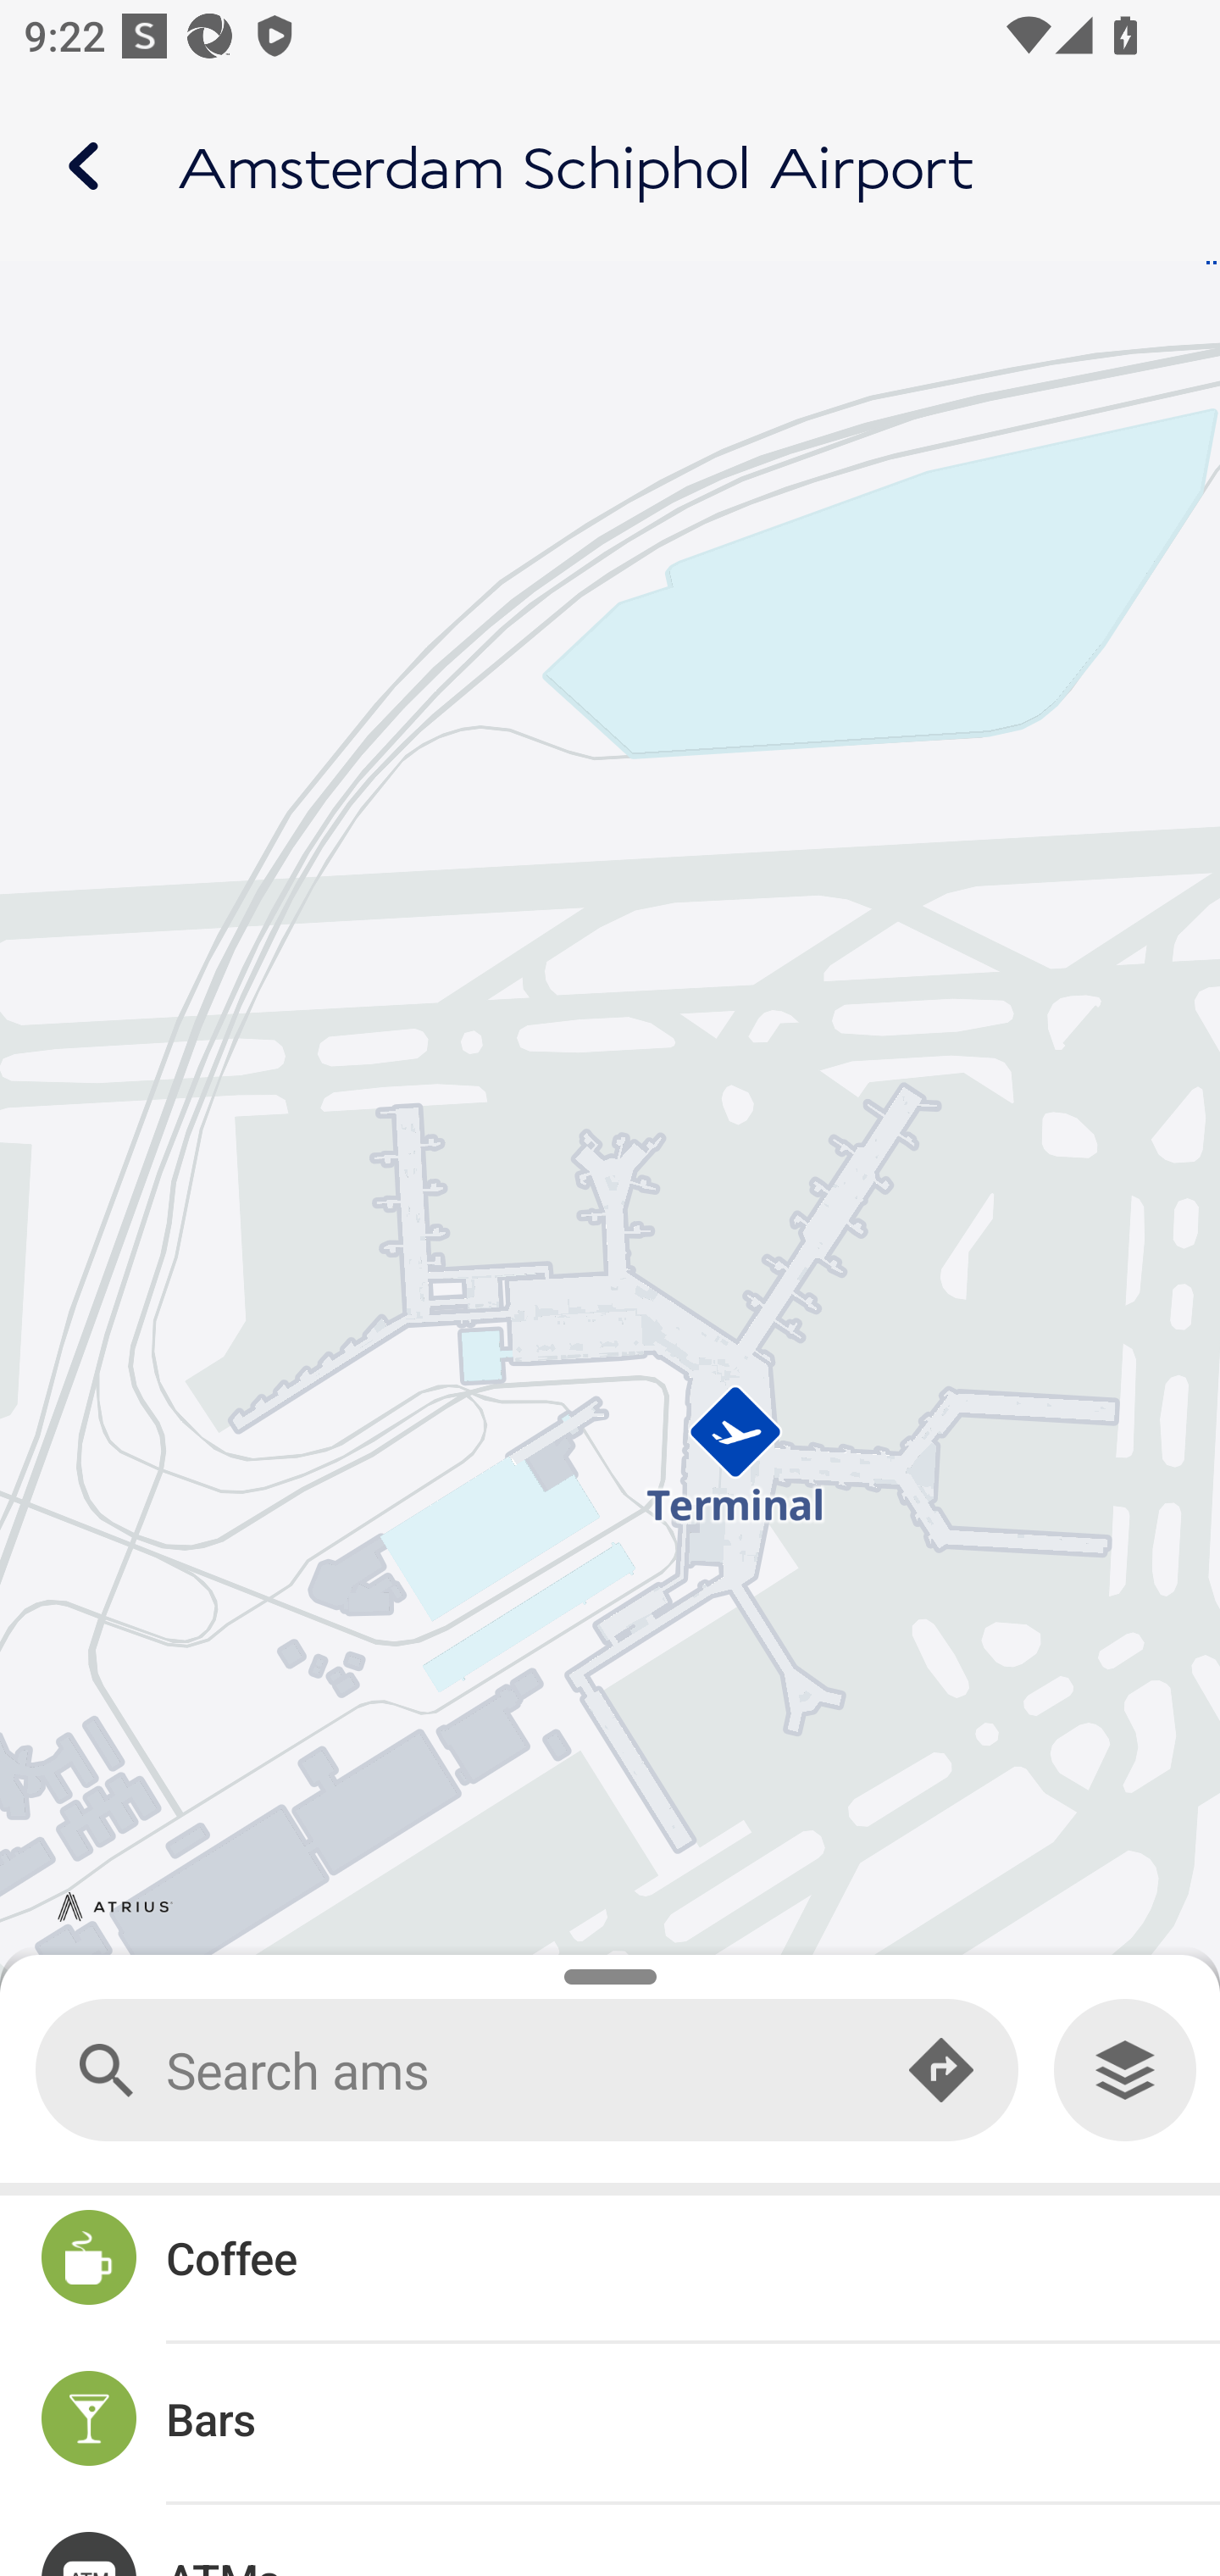  Describe the element at coordinates (1125, 2069) in the screenshot. I see `Levels` at that location.